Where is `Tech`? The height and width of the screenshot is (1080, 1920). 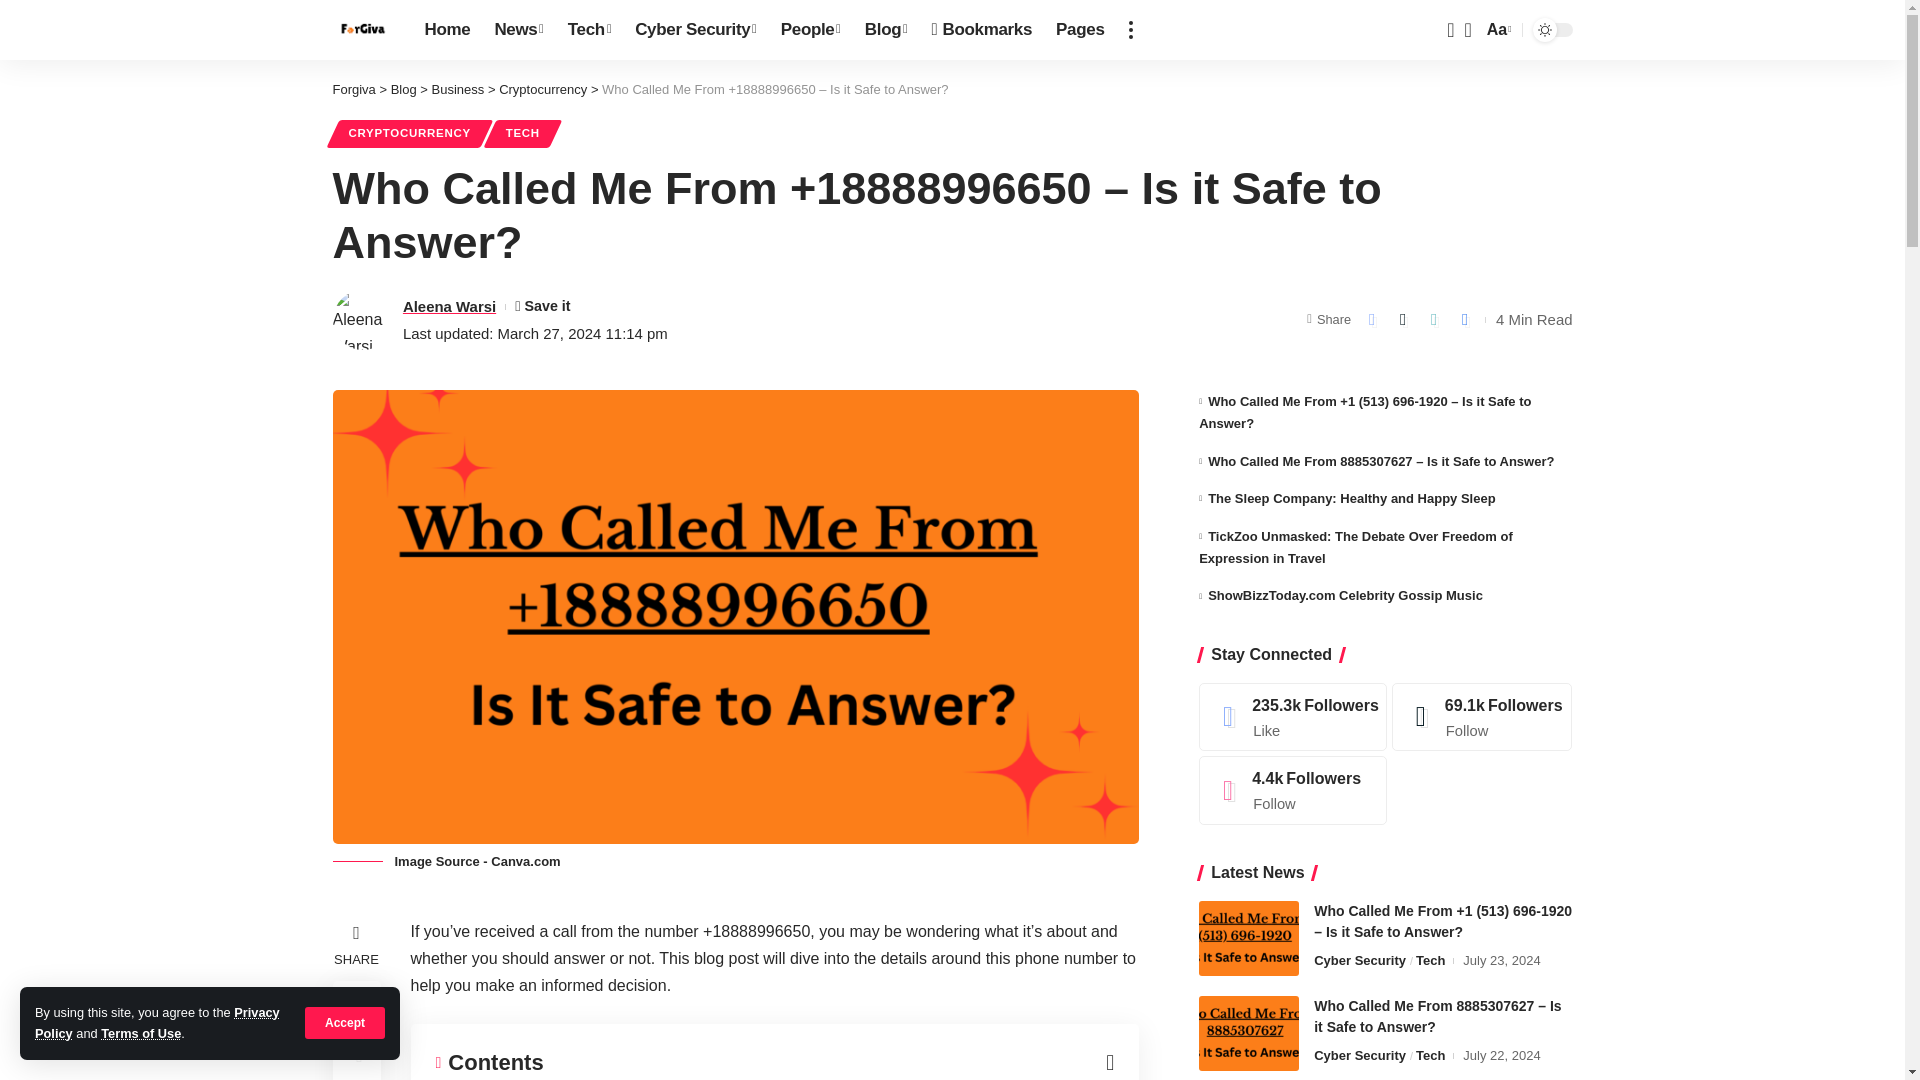
Tech is located at coordinates (589, 30).